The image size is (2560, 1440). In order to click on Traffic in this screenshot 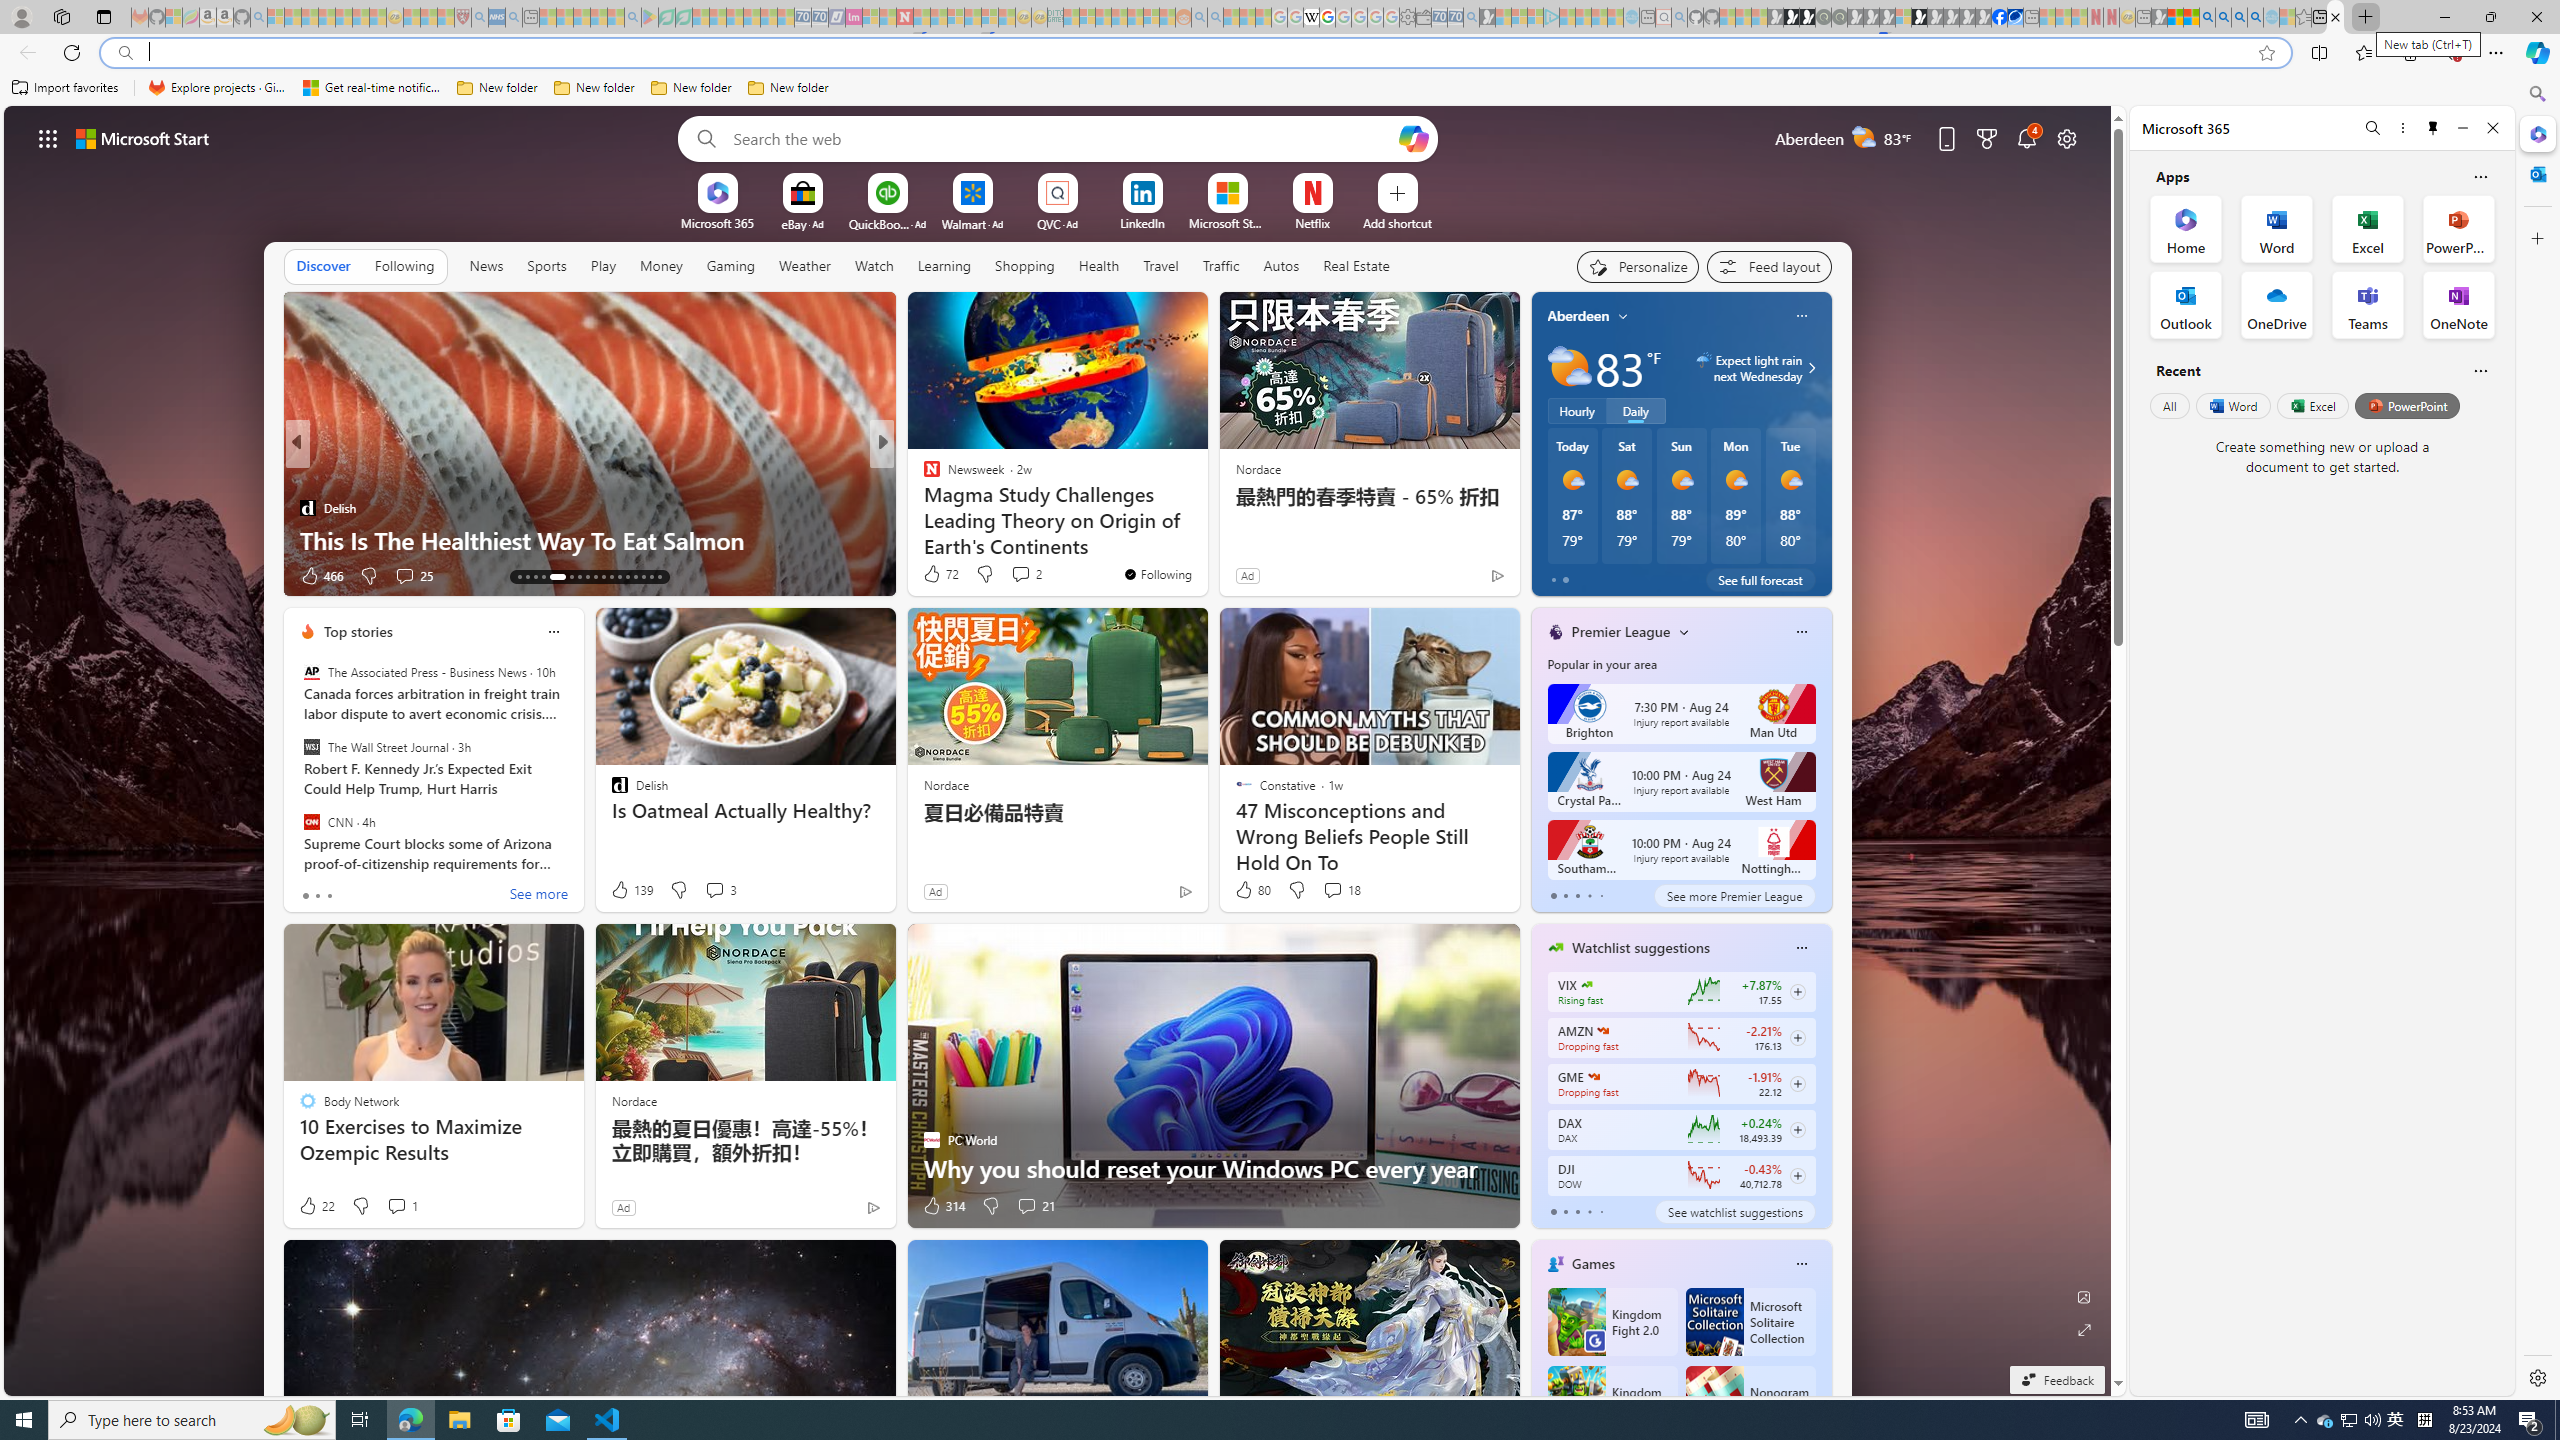, I will do `click(1220, 265)`.